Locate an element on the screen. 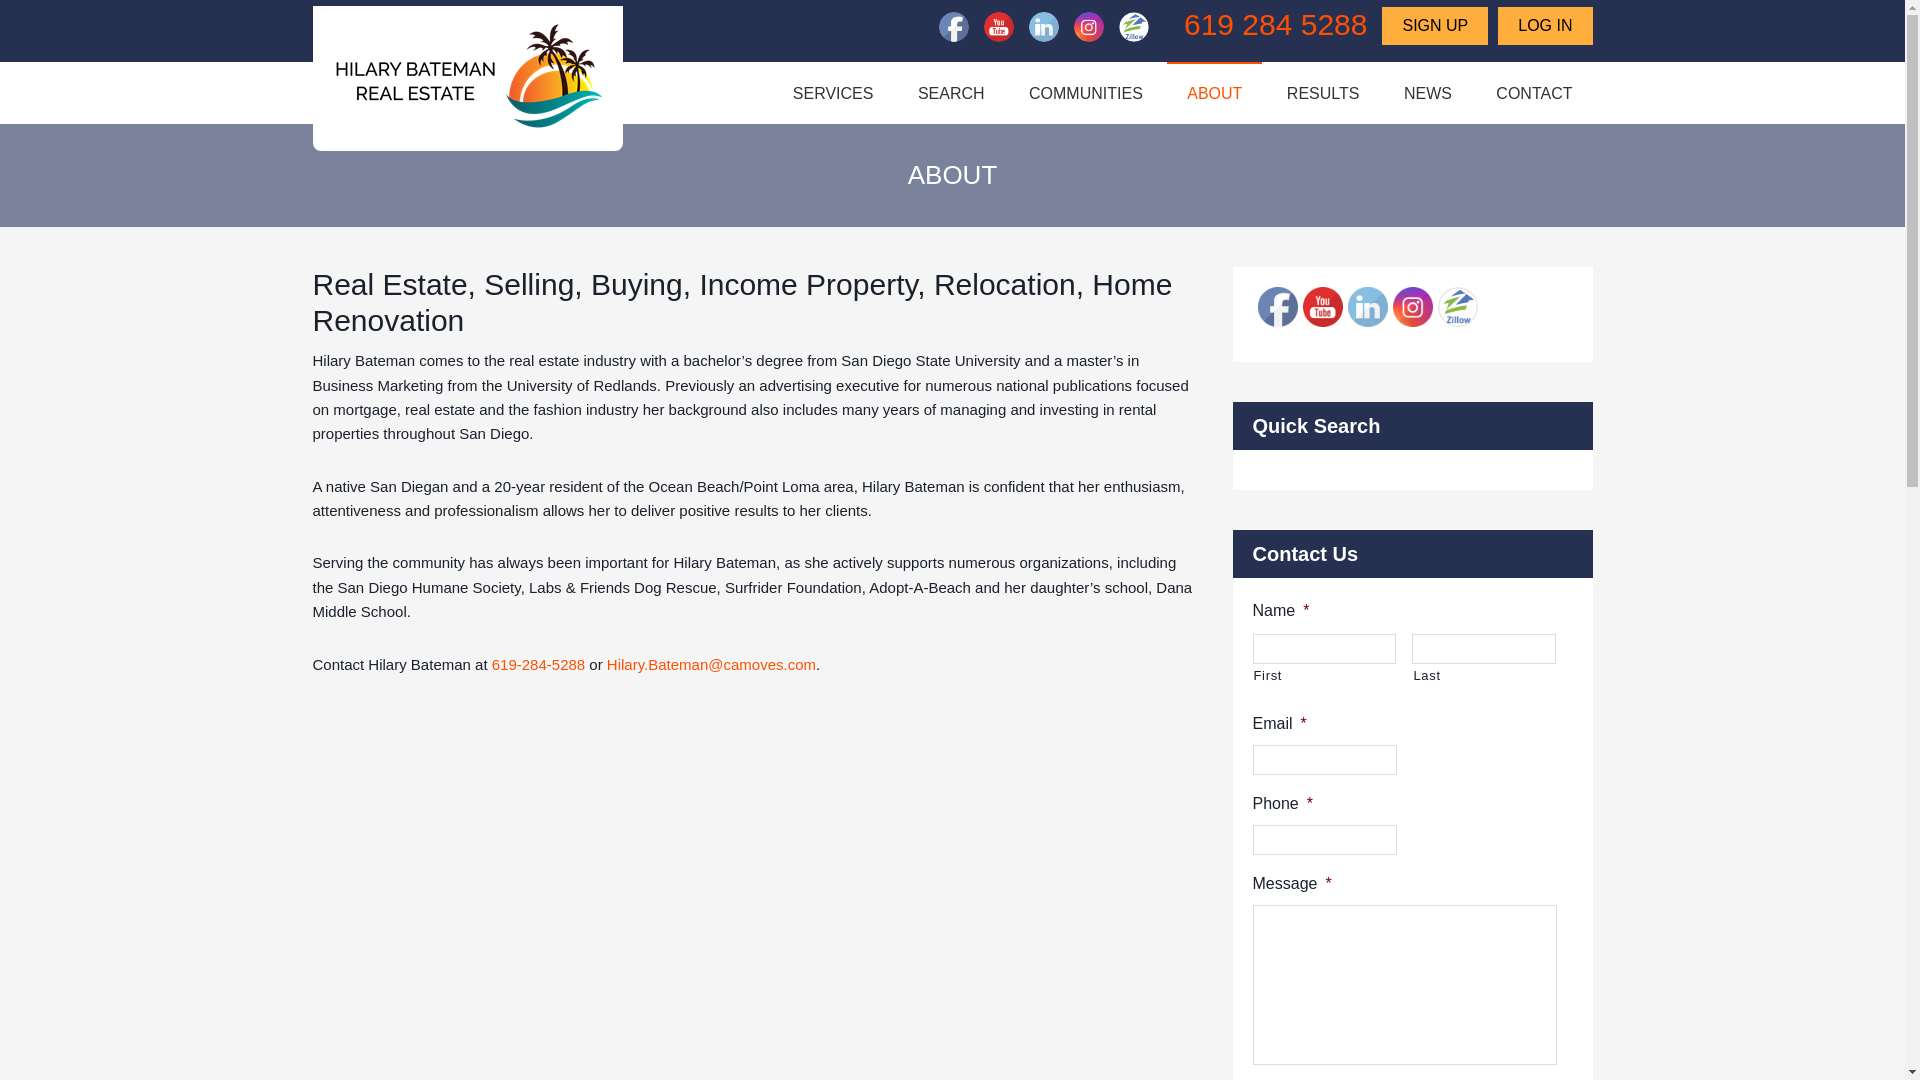 This screenshot has width=1920, height=1080. COMMUNITIES is located at coordinates (1086, 92).